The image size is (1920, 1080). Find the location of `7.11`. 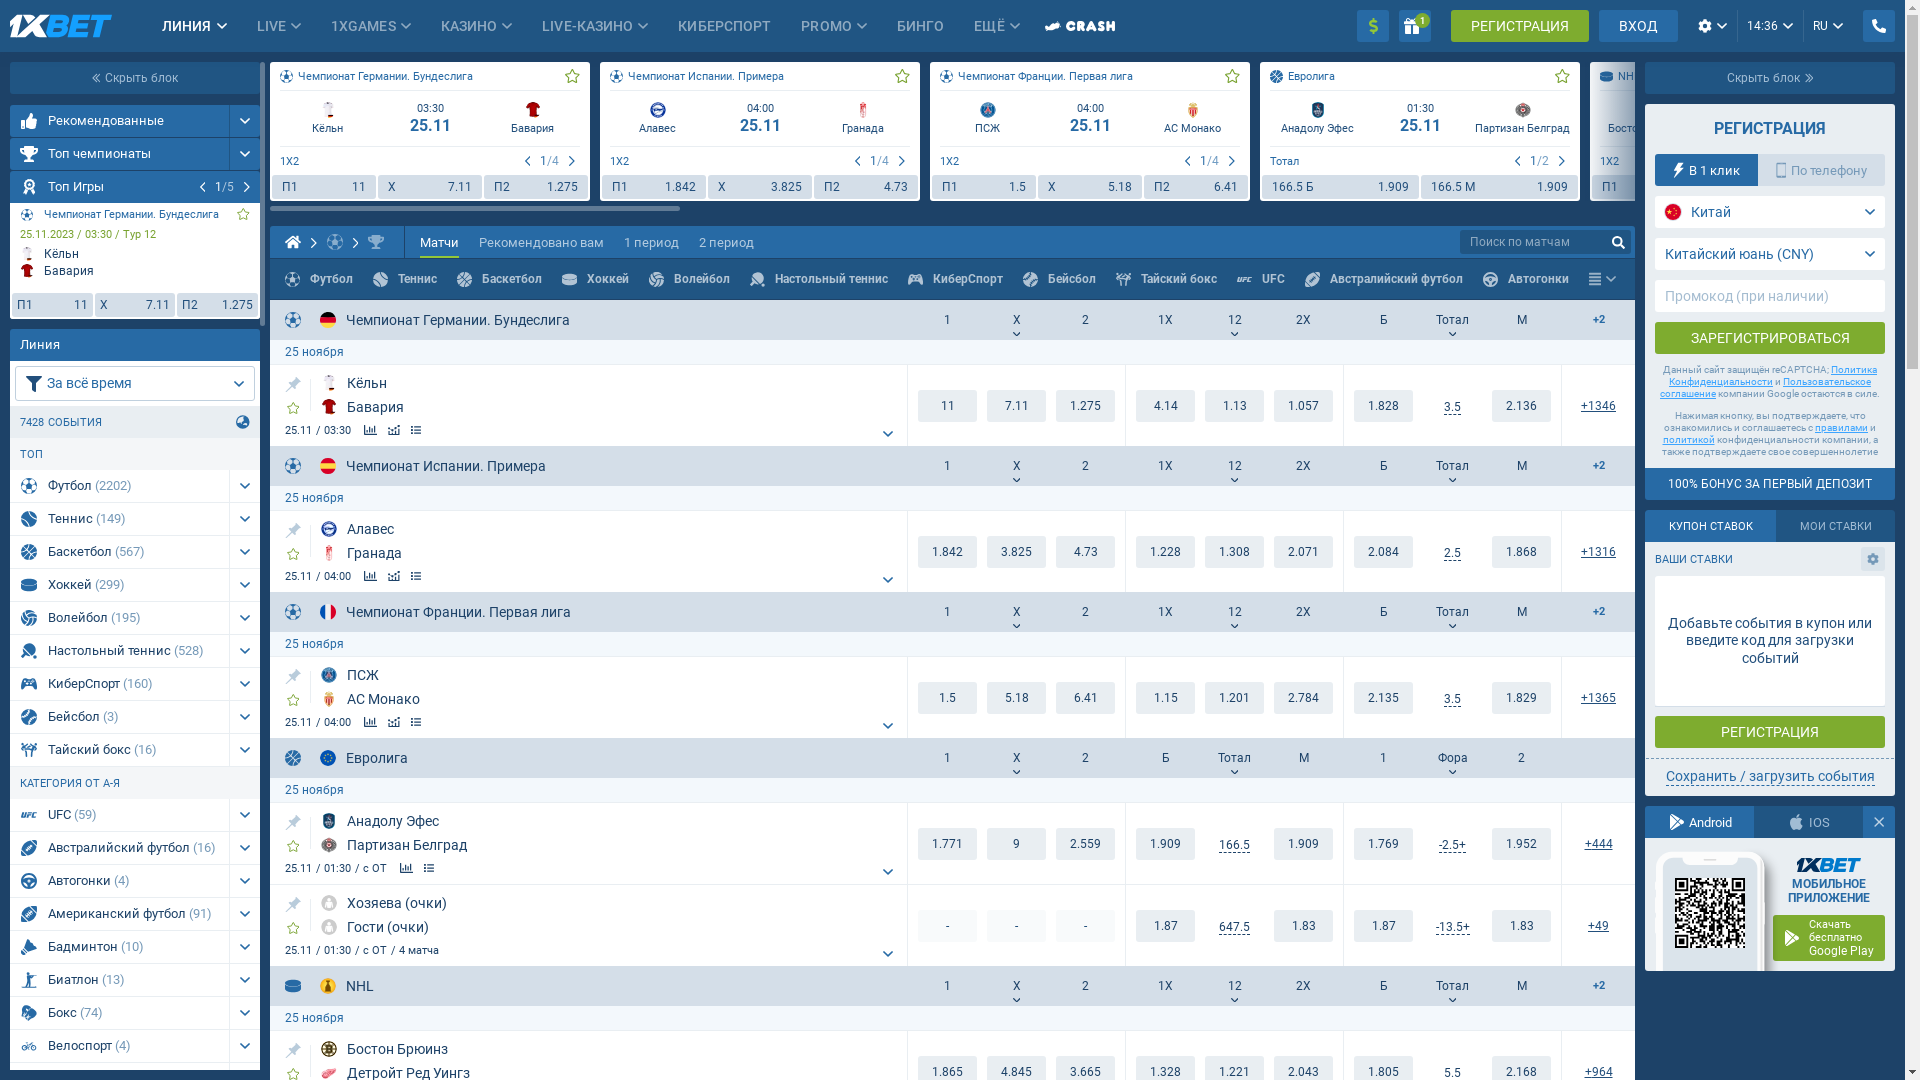

7.11 is located at coordinates (1016, 406).